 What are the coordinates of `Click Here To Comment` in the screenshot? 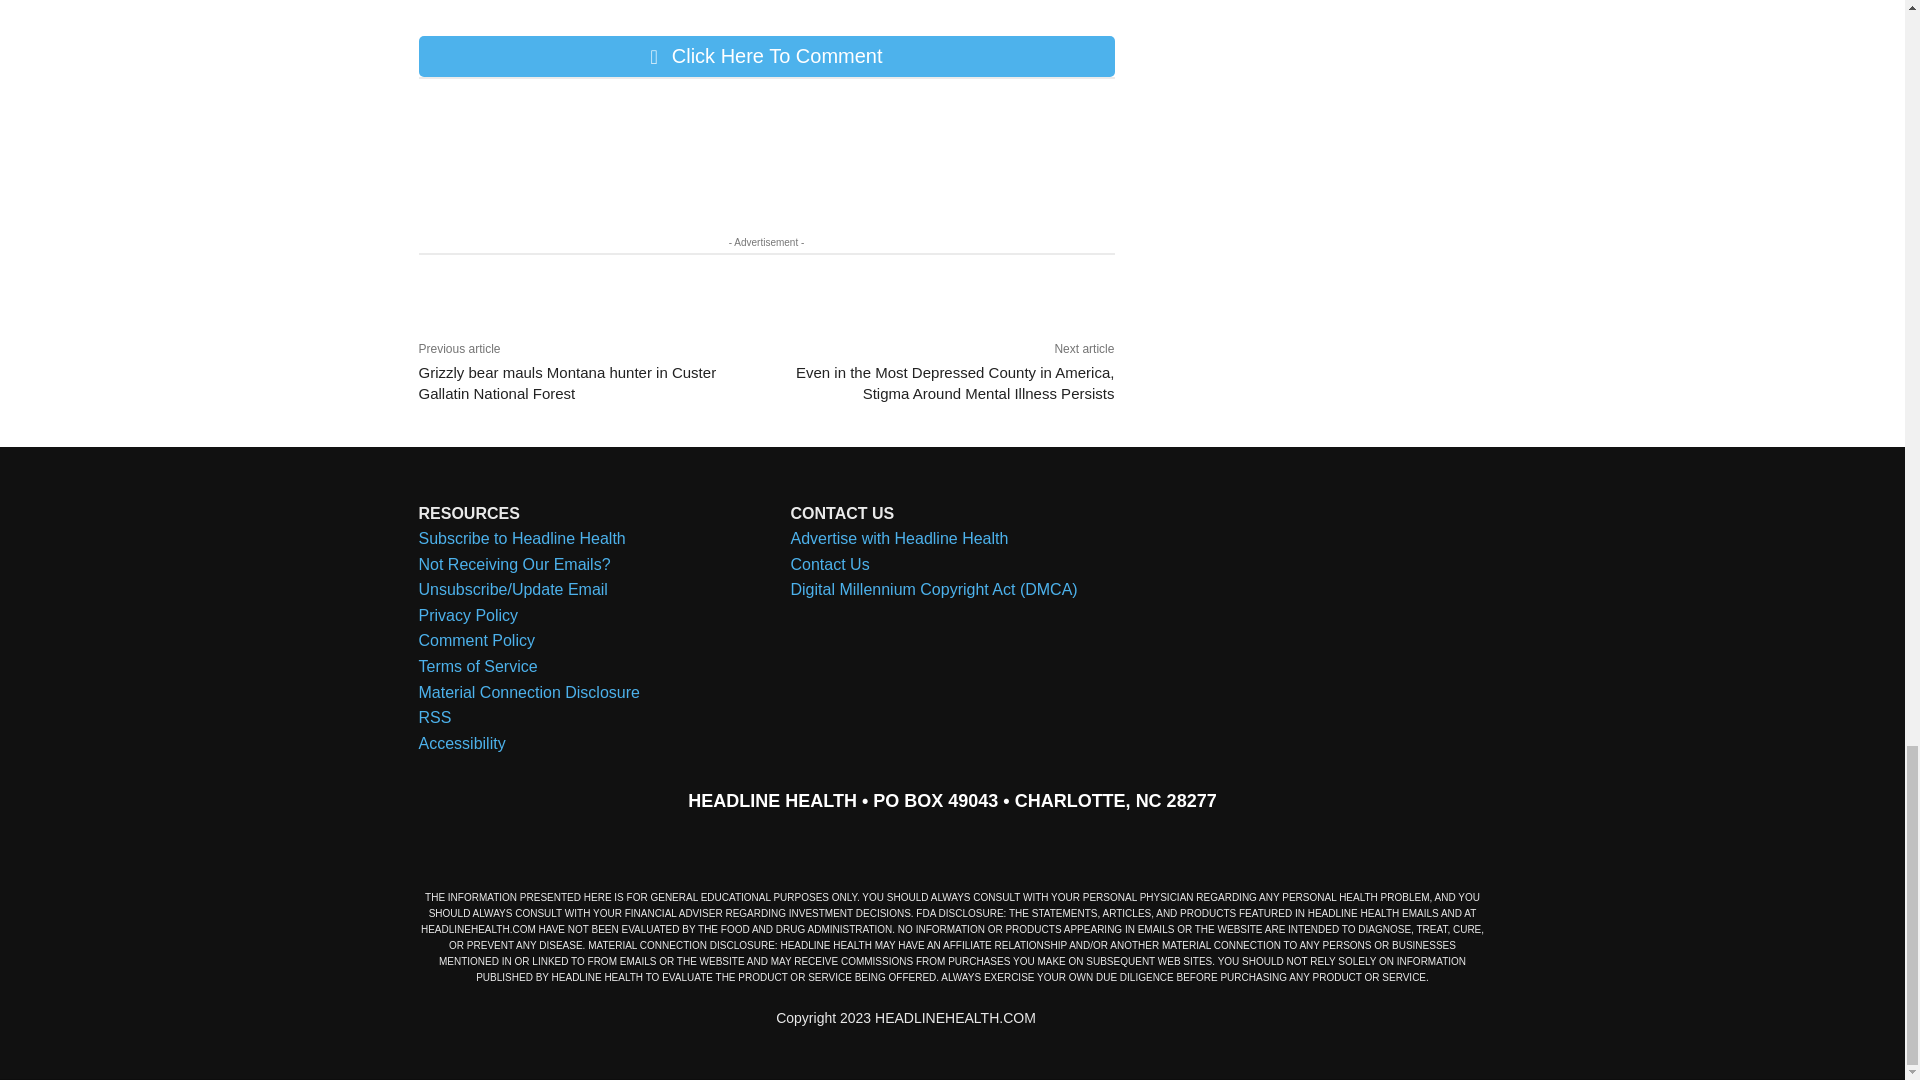 It's located at (766, 56).